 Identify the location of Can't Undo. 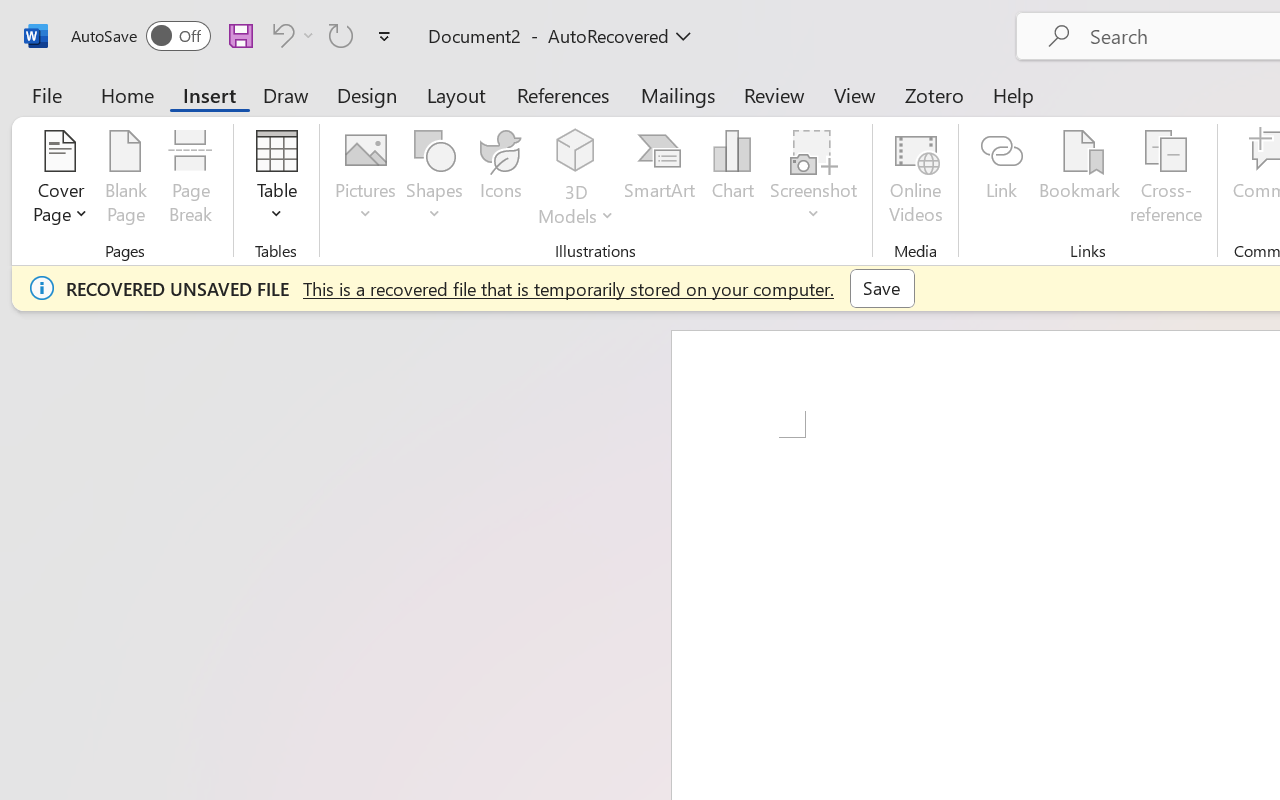
(280, 35).